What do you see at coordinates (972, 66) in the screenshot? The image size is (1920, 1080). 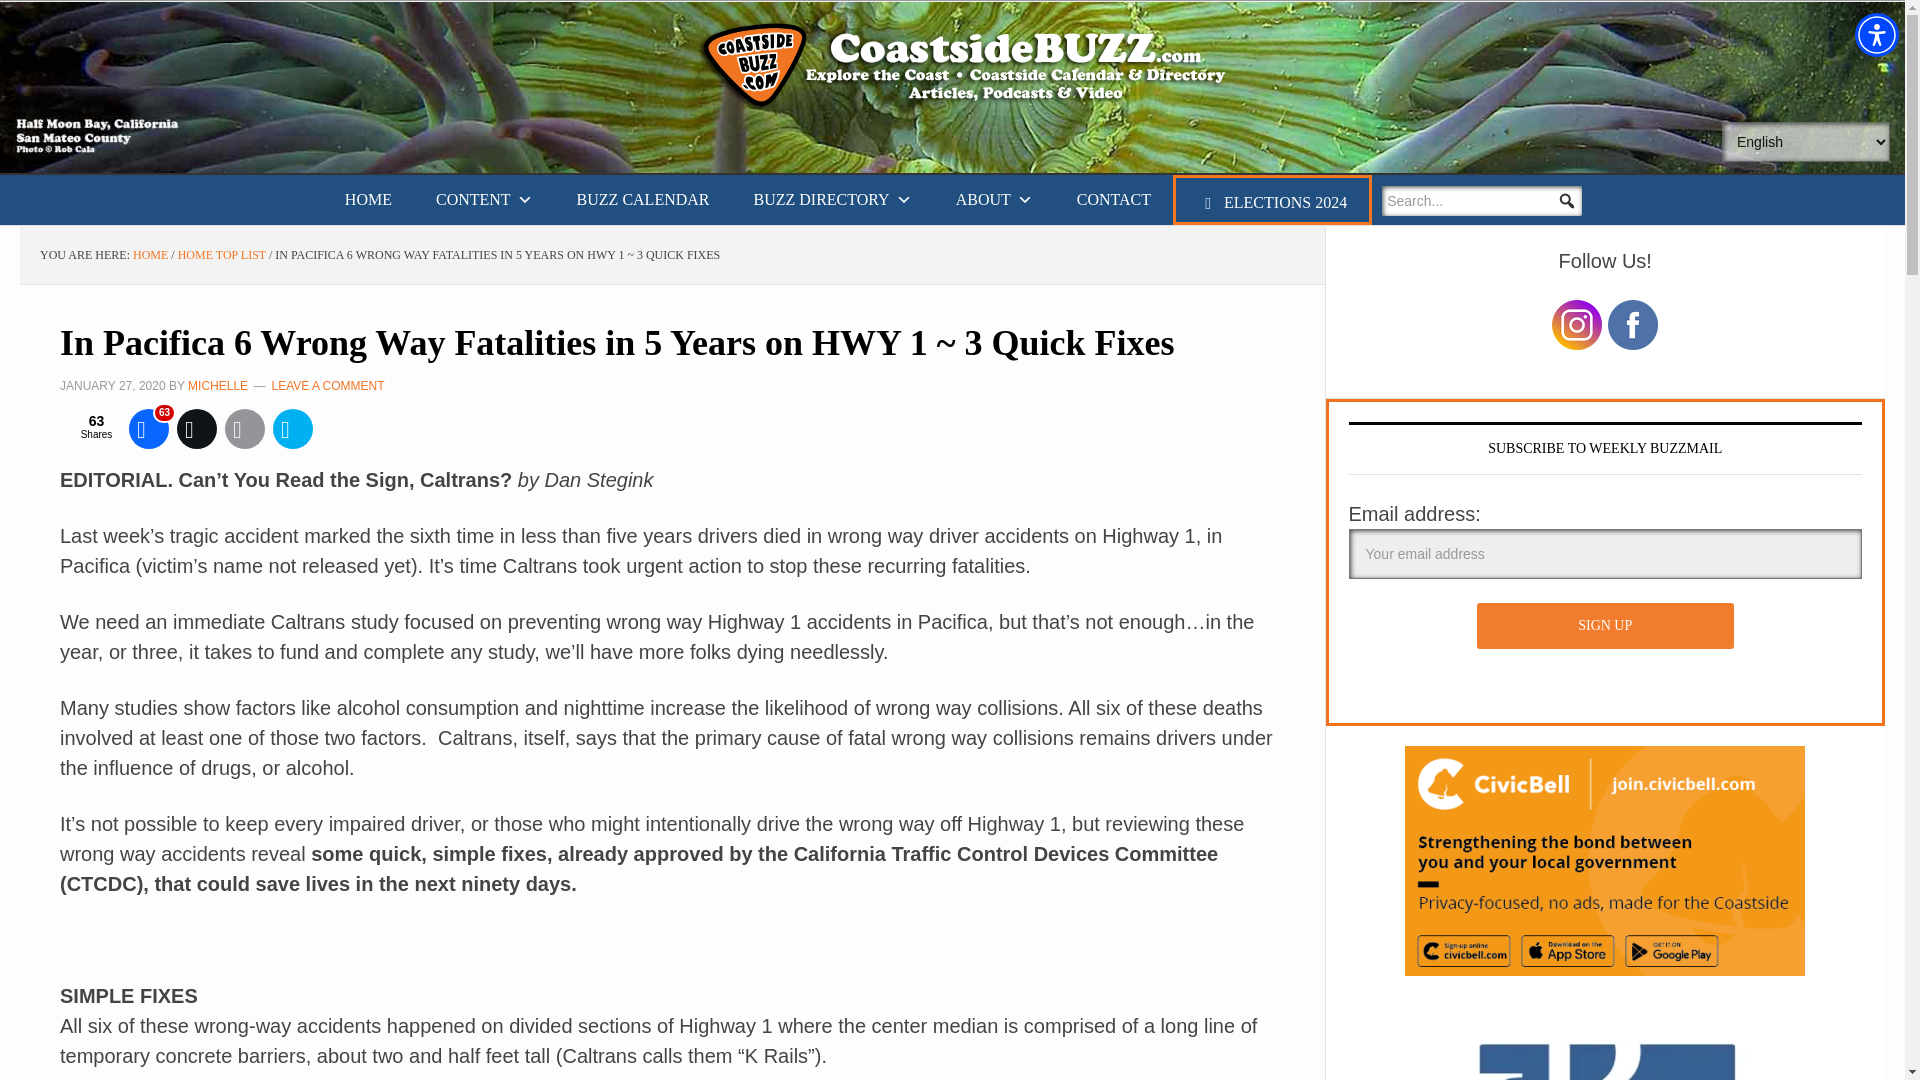 I see `Coastside Buzz` at bounding box center [972, 66].